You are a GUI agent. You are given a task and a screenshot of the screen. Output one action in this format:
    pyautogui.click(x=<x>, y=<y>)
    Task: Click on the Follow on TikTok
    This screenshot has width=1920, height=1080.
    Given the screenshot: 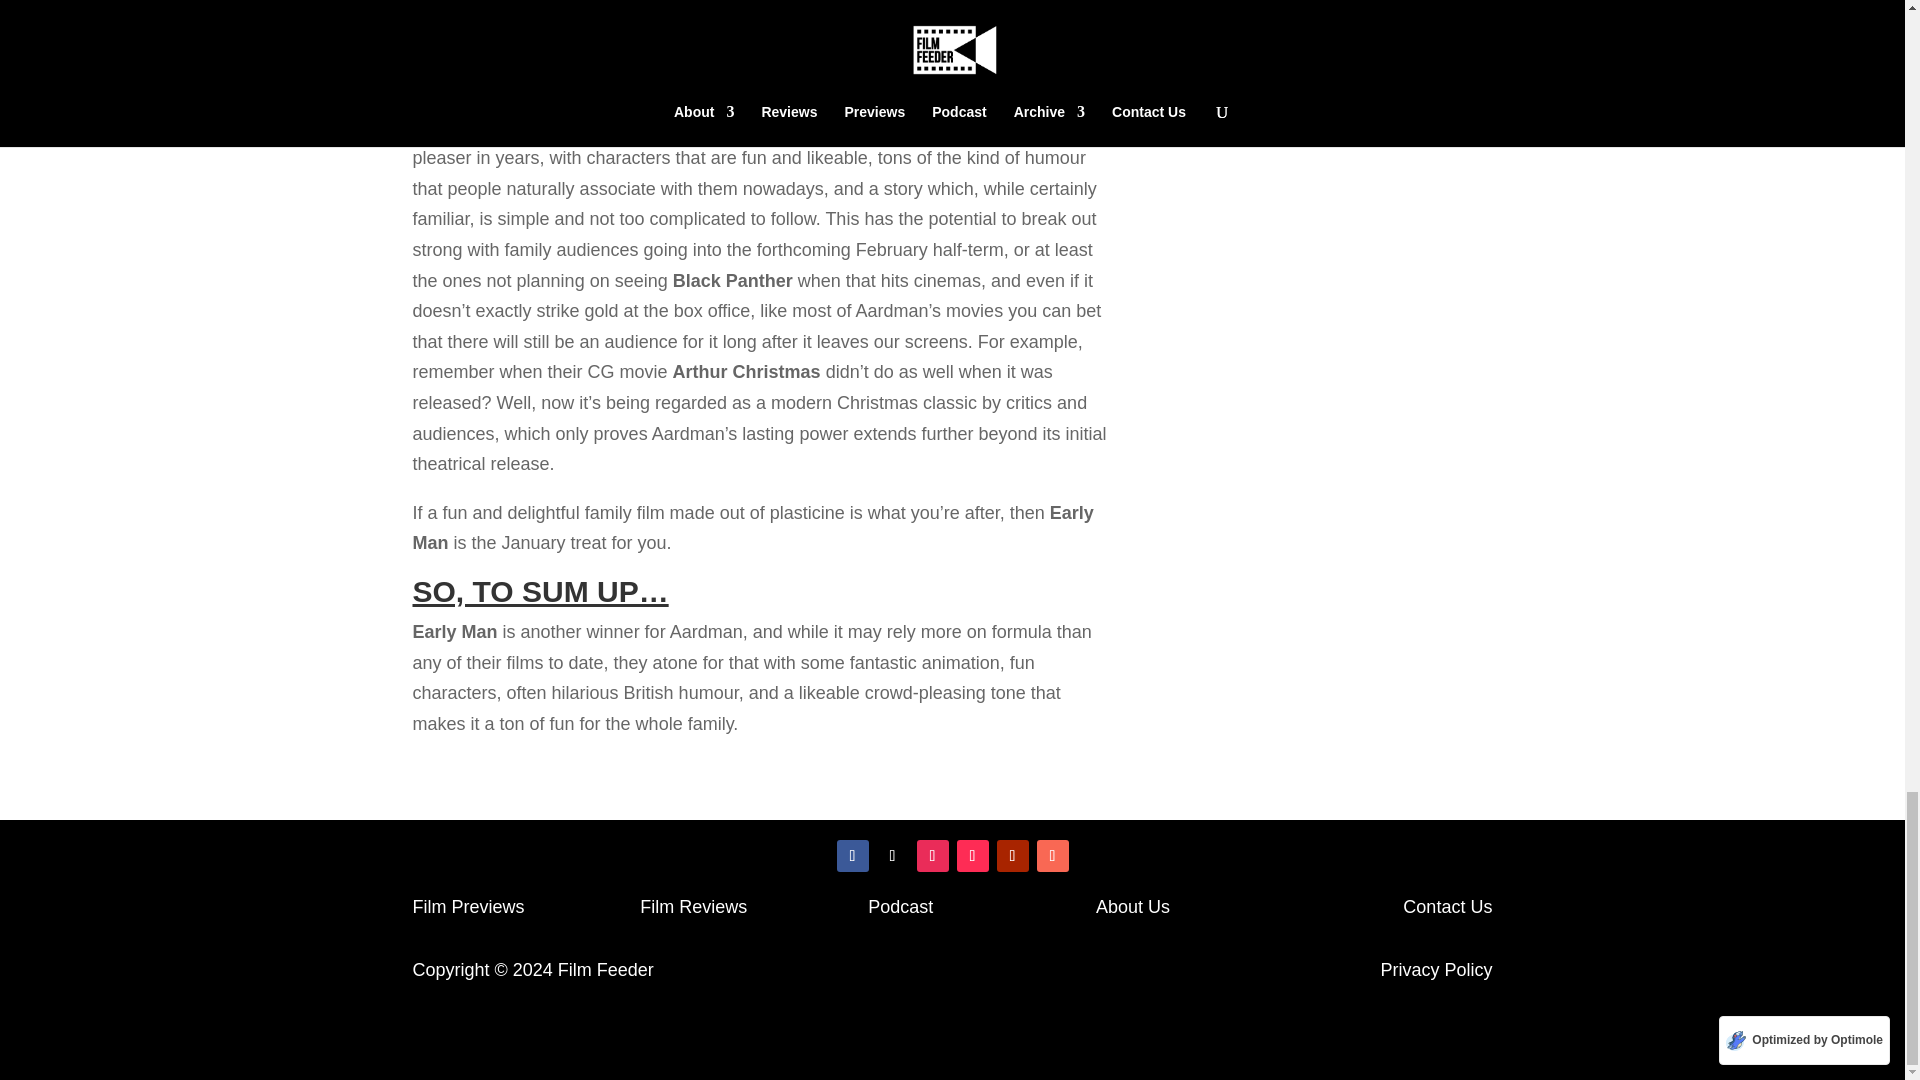 What is the action you would take?
    pyautogui.click(x=972, y=856)
    